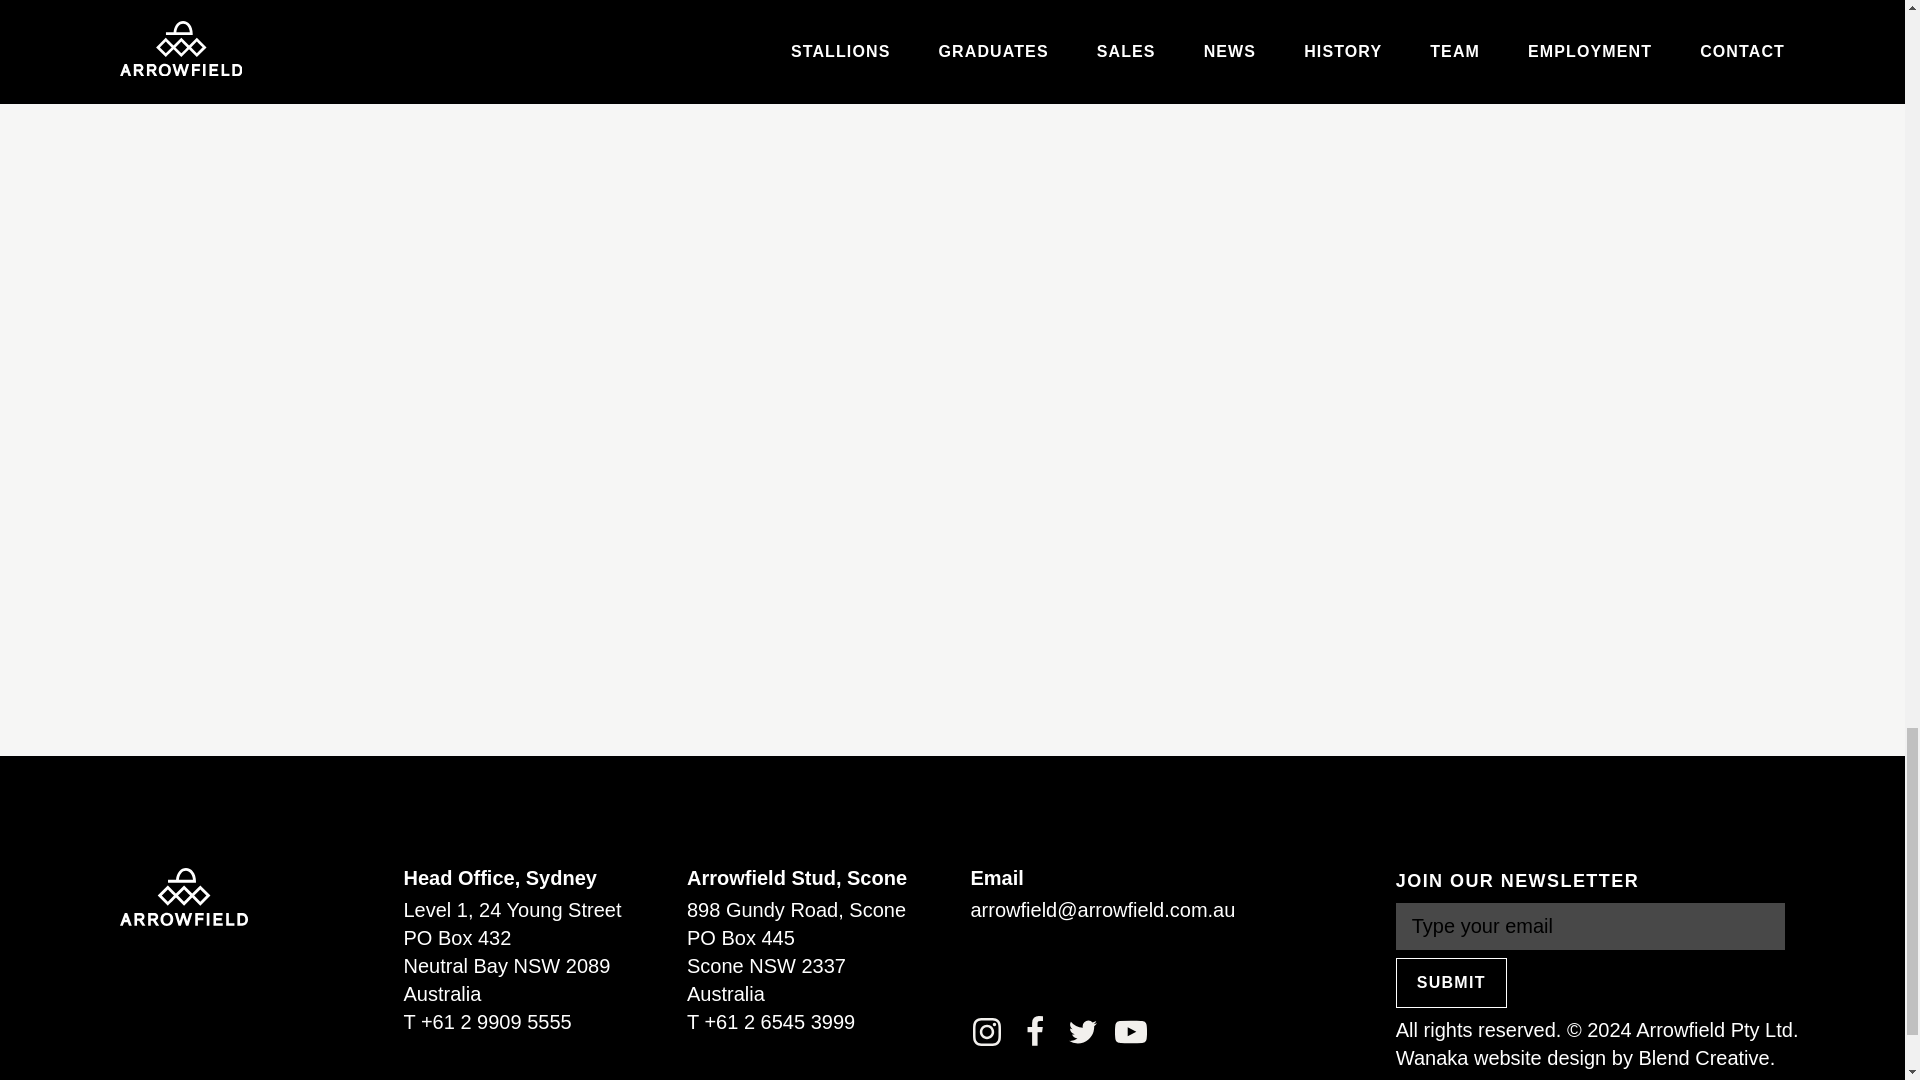 The width and height of the screenshot is (1920, 1080). I want to click on SUBMIT, so click(1451, 982).